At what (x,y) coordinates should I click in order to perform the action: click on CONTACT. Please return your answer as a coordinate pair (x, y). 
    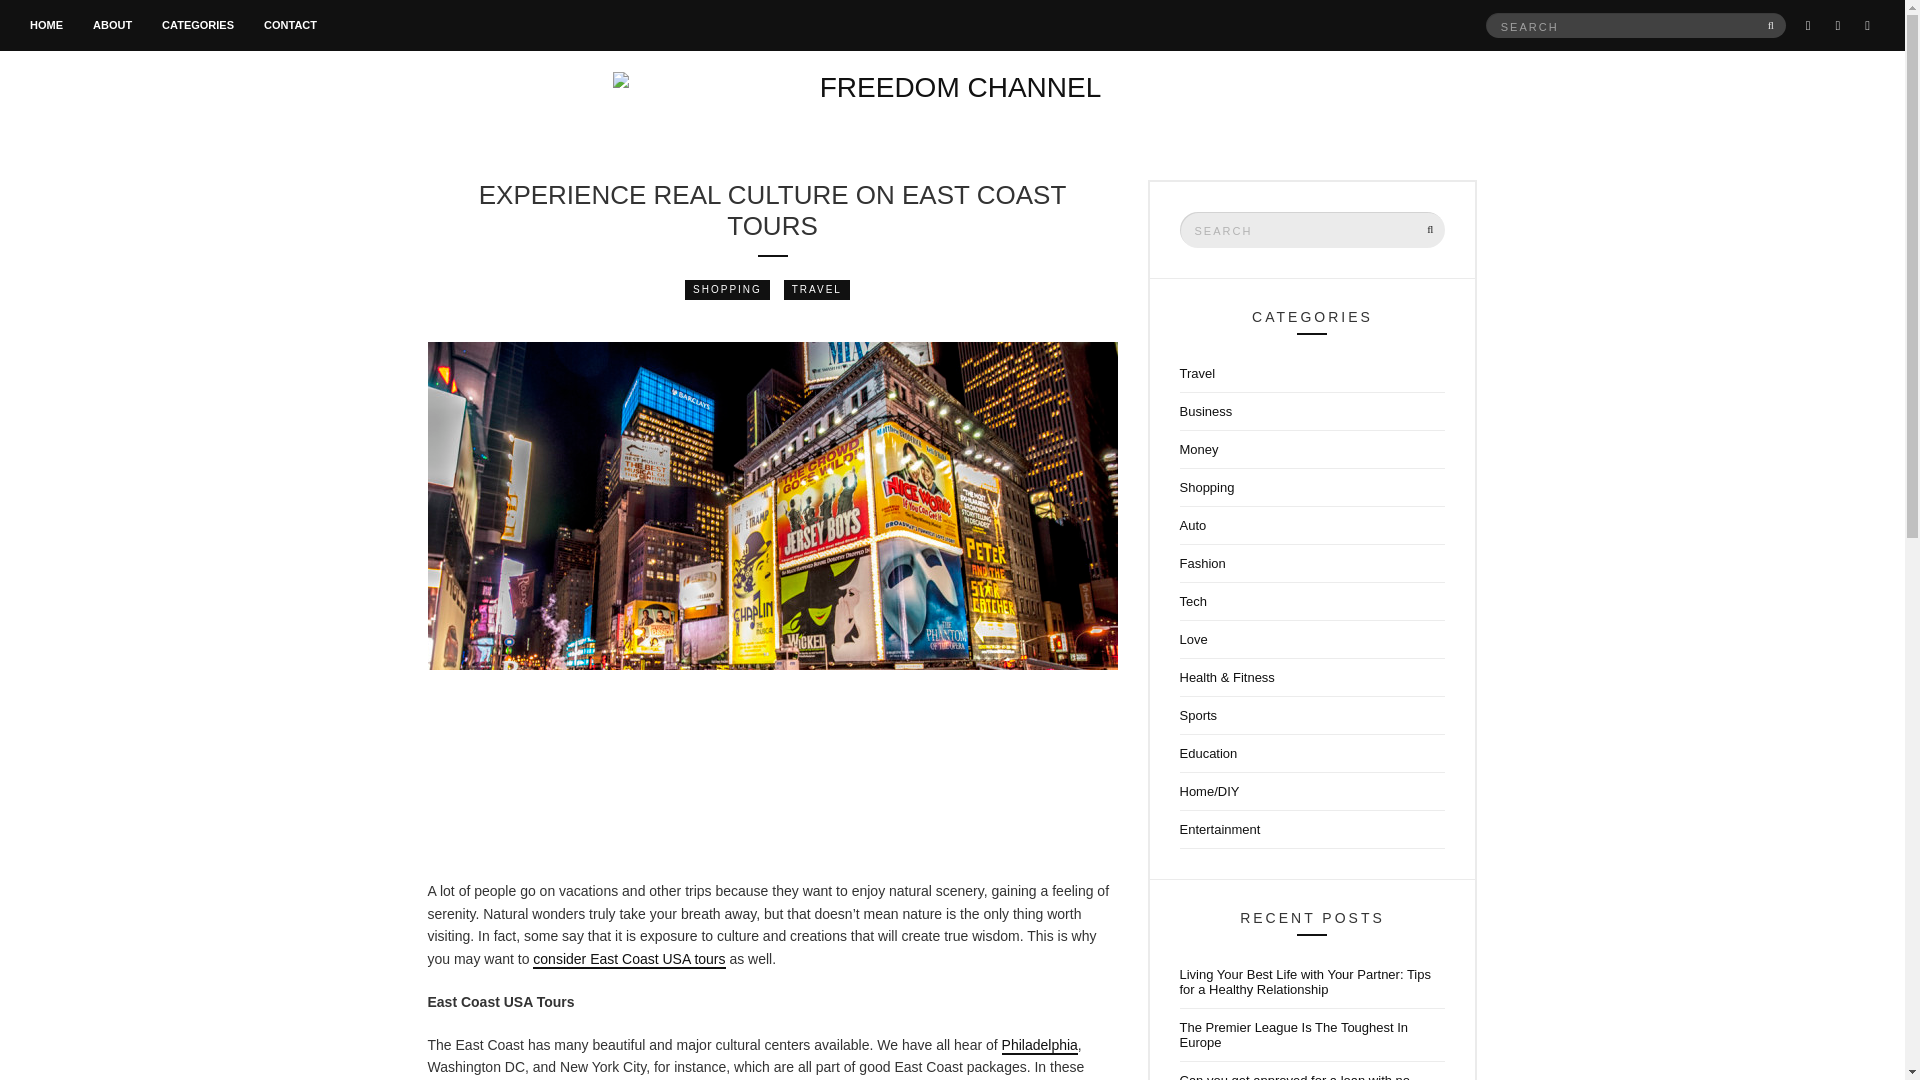
    Looking at the image, I should click on (290, 26).